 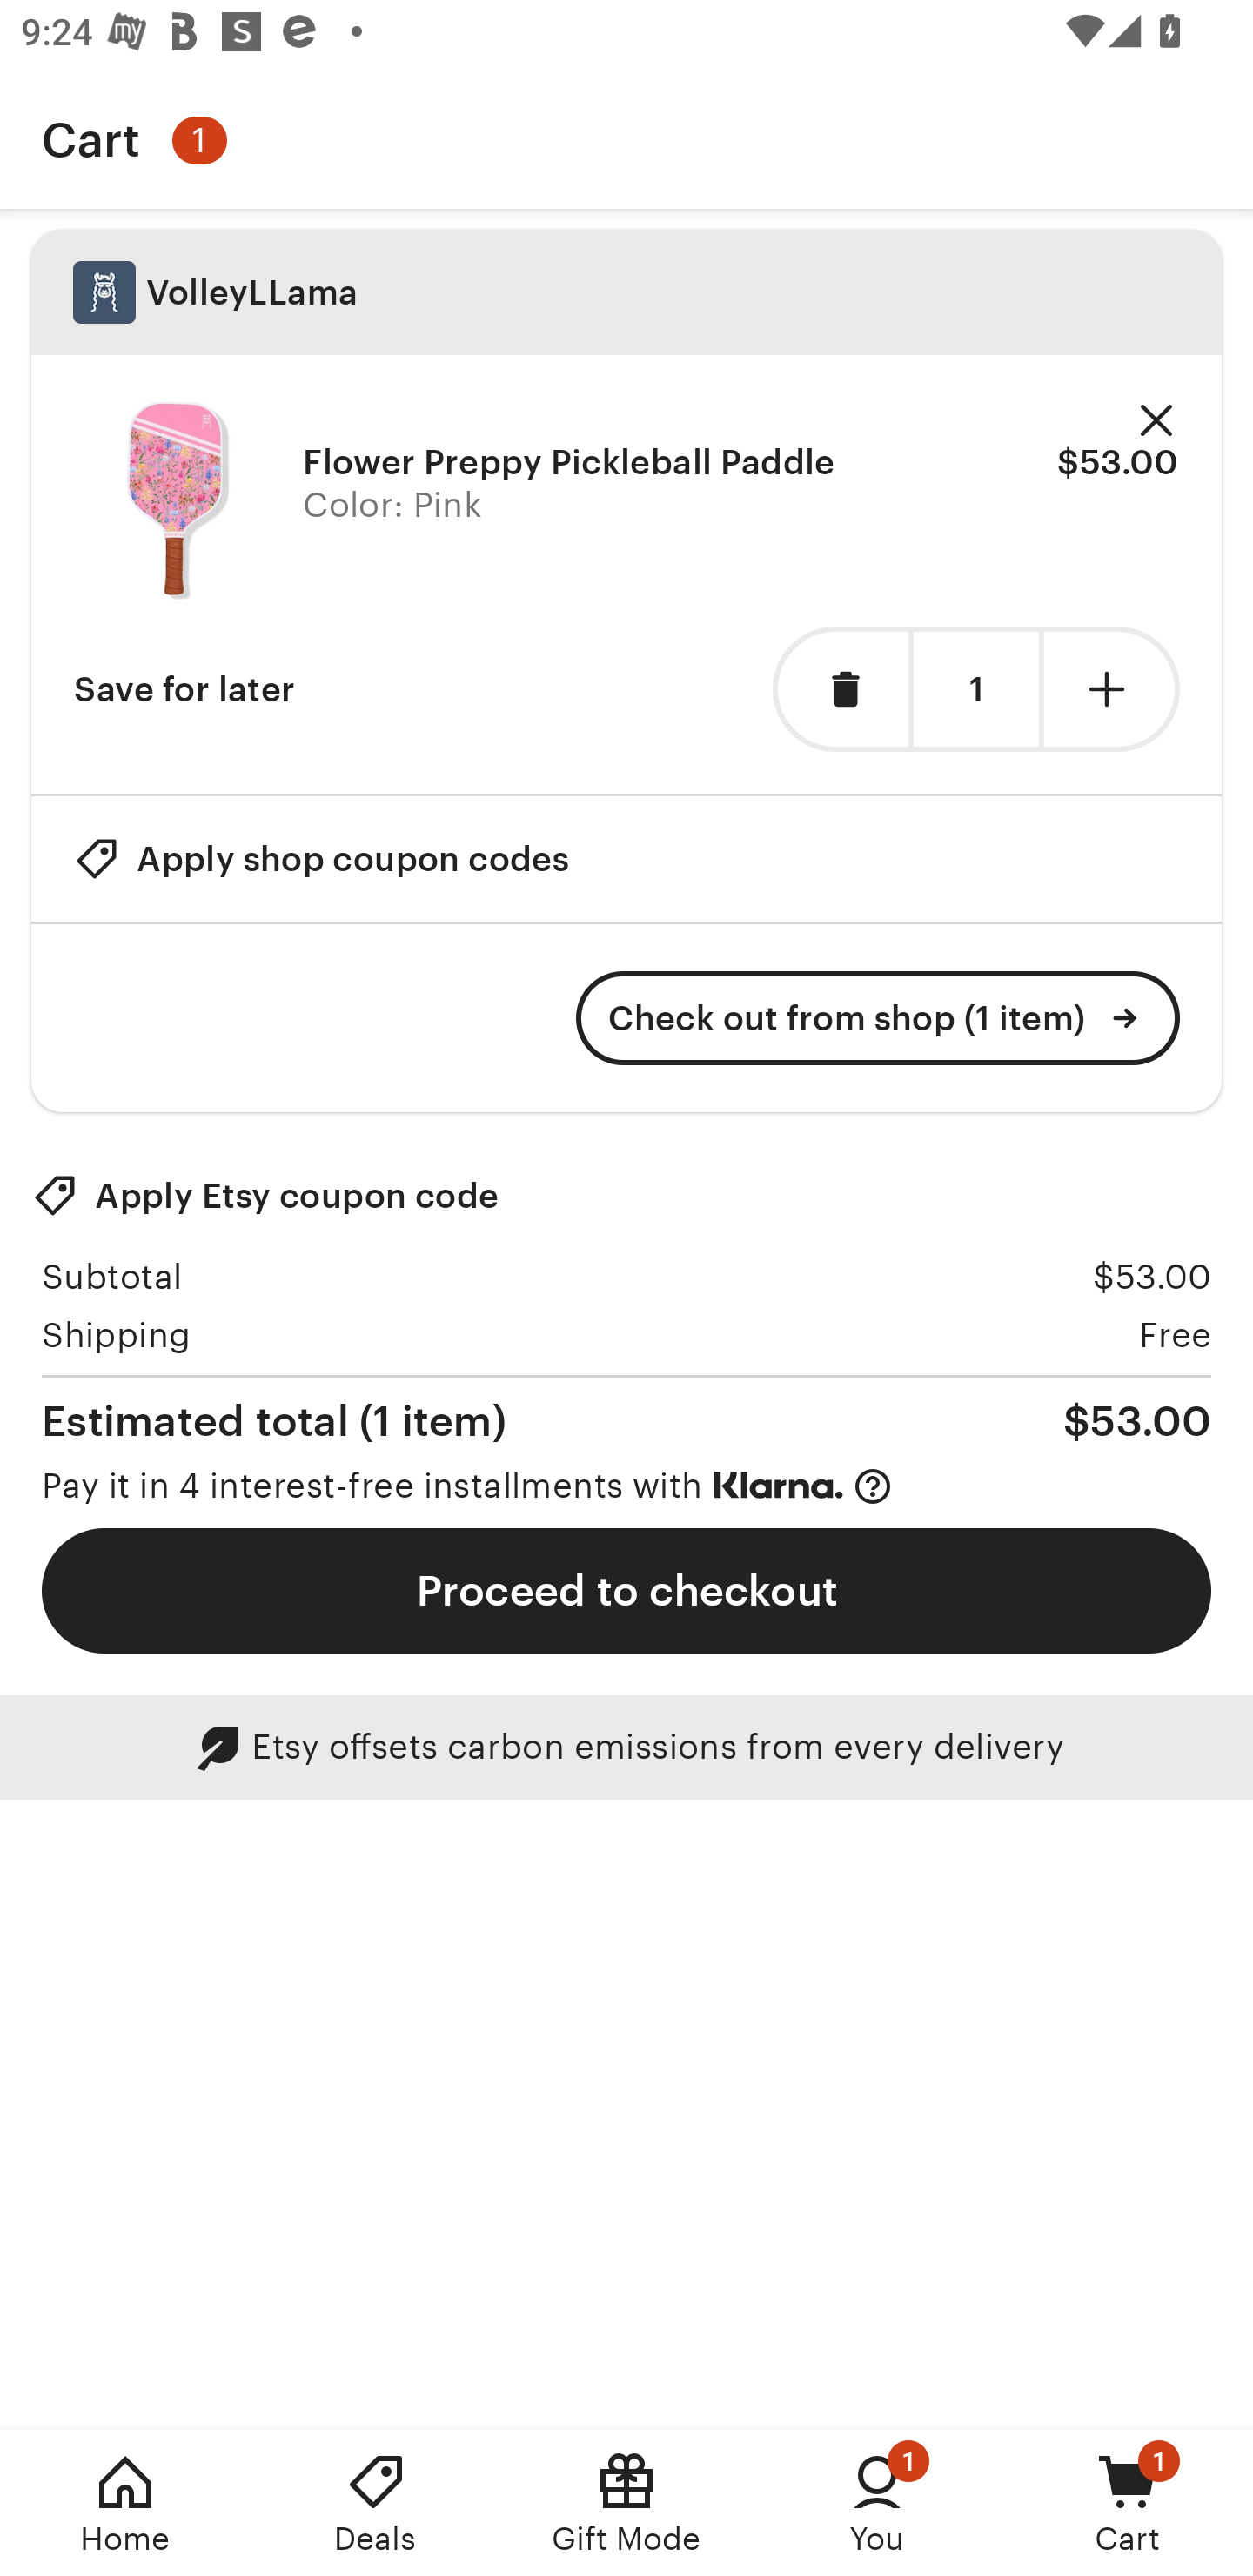 What do you see at coordinates (877, 2503) in the screenshot?
I see `You, 1 new notification You` at bounding box center [877, 2503].